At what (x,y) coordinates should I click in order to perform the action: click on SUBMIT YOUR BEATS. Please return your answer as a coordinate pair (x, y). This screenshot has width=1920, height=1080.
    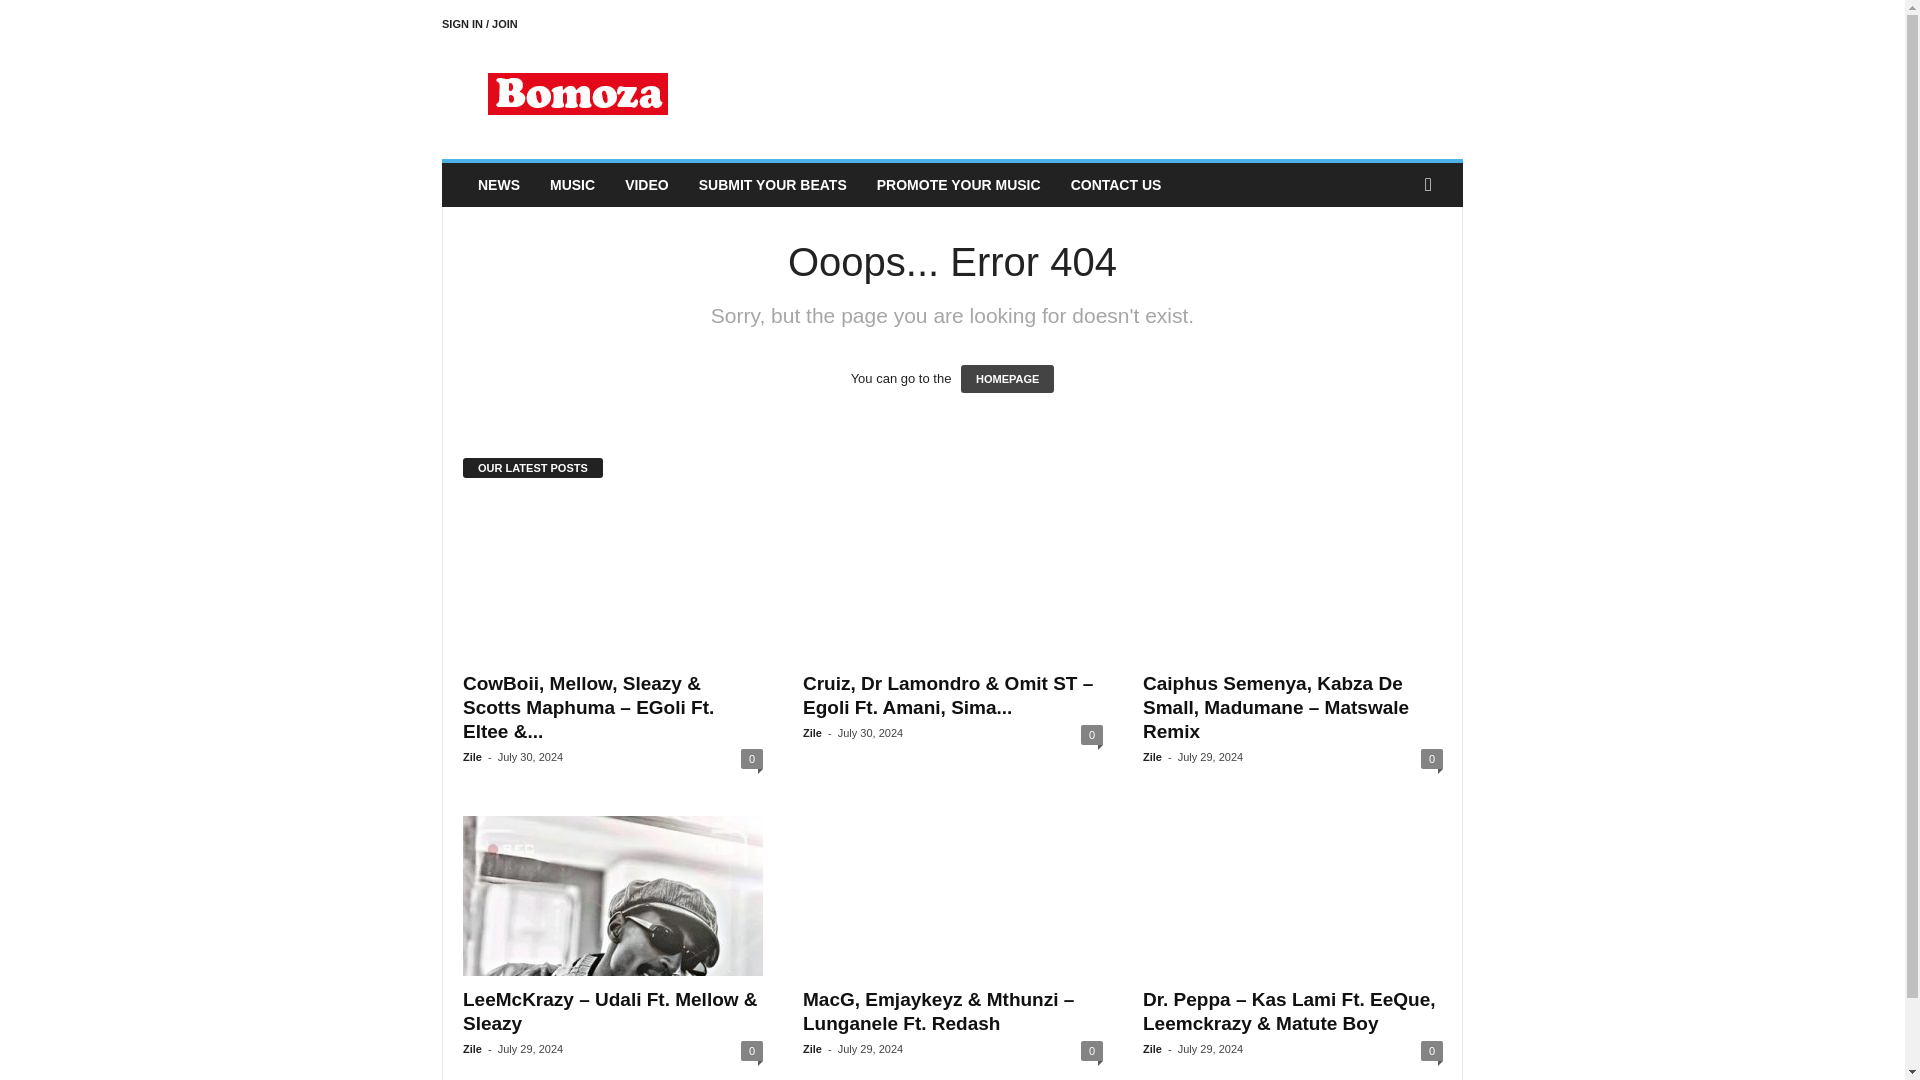
    Looking at the image, I should click on (772, 185).